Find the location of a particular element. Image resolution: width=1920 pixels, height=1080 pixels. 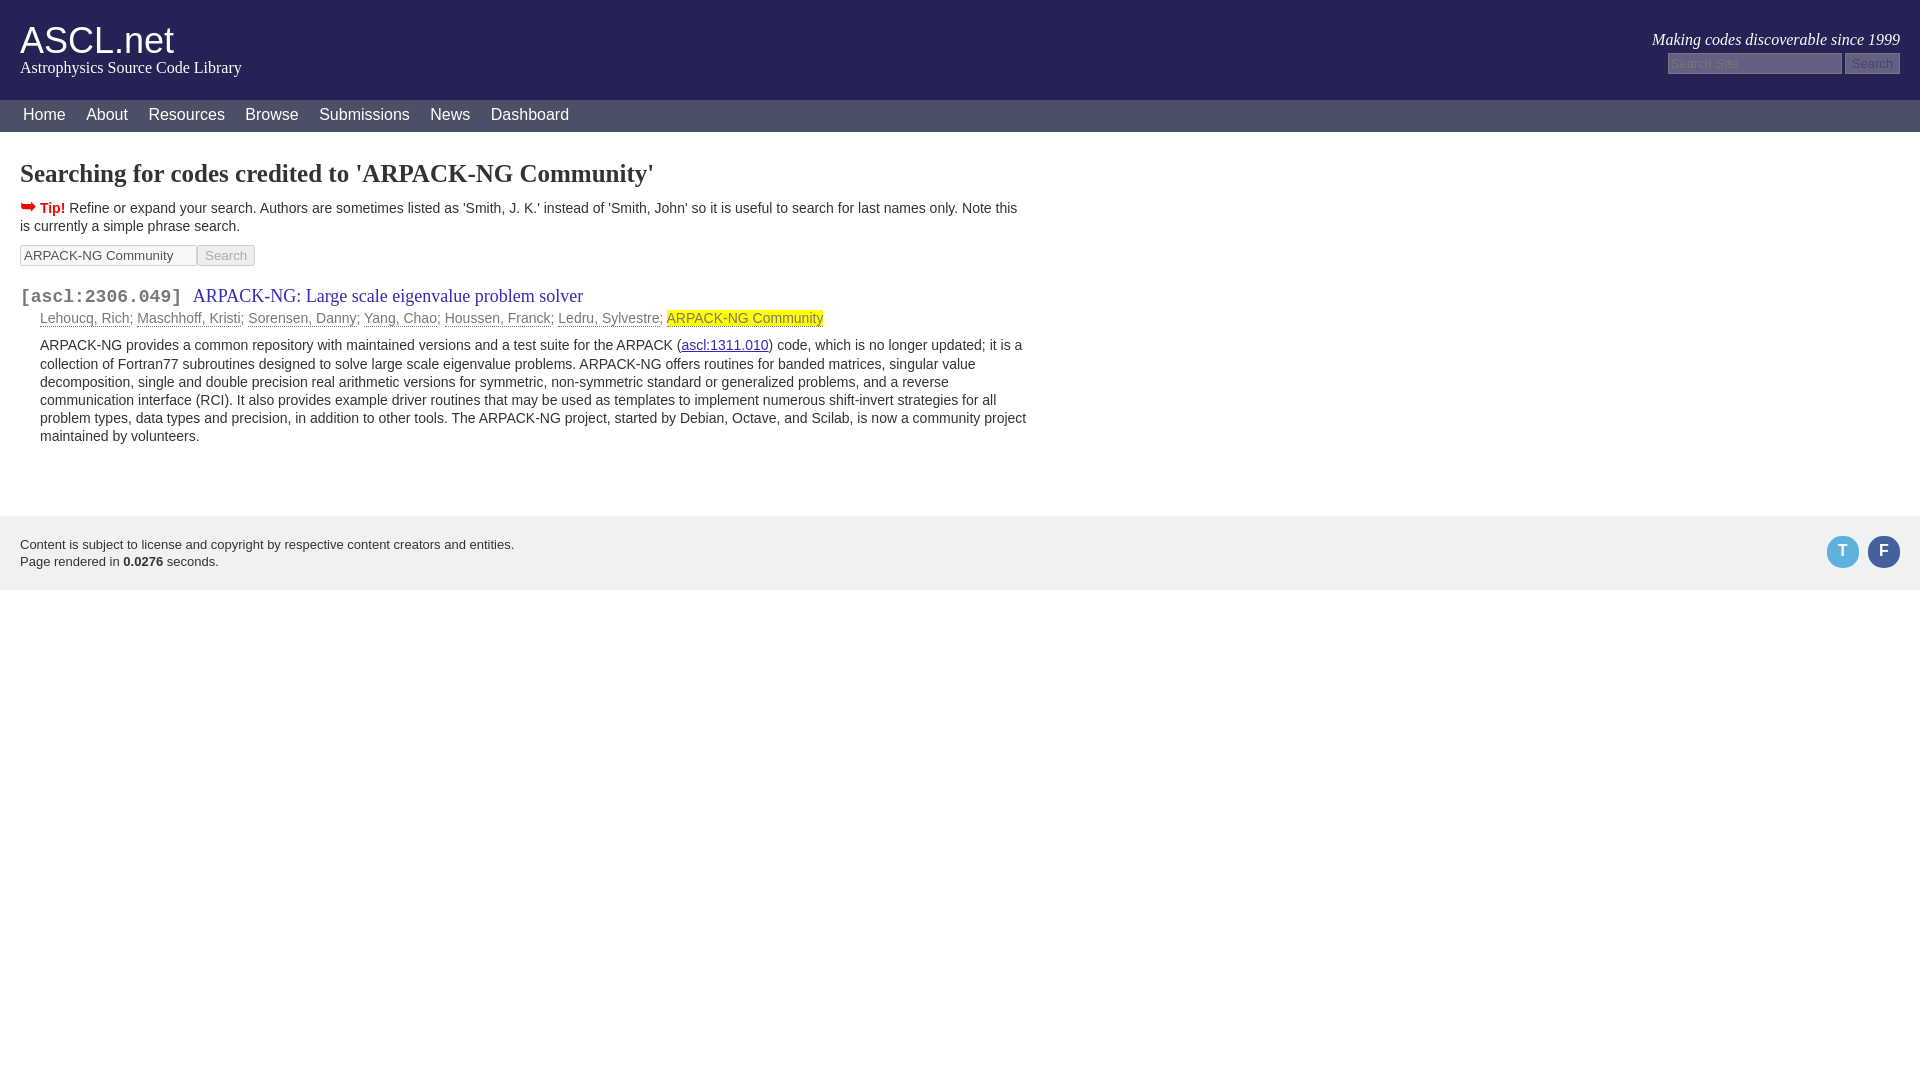

Submissions is located at coordinates (364, 116).